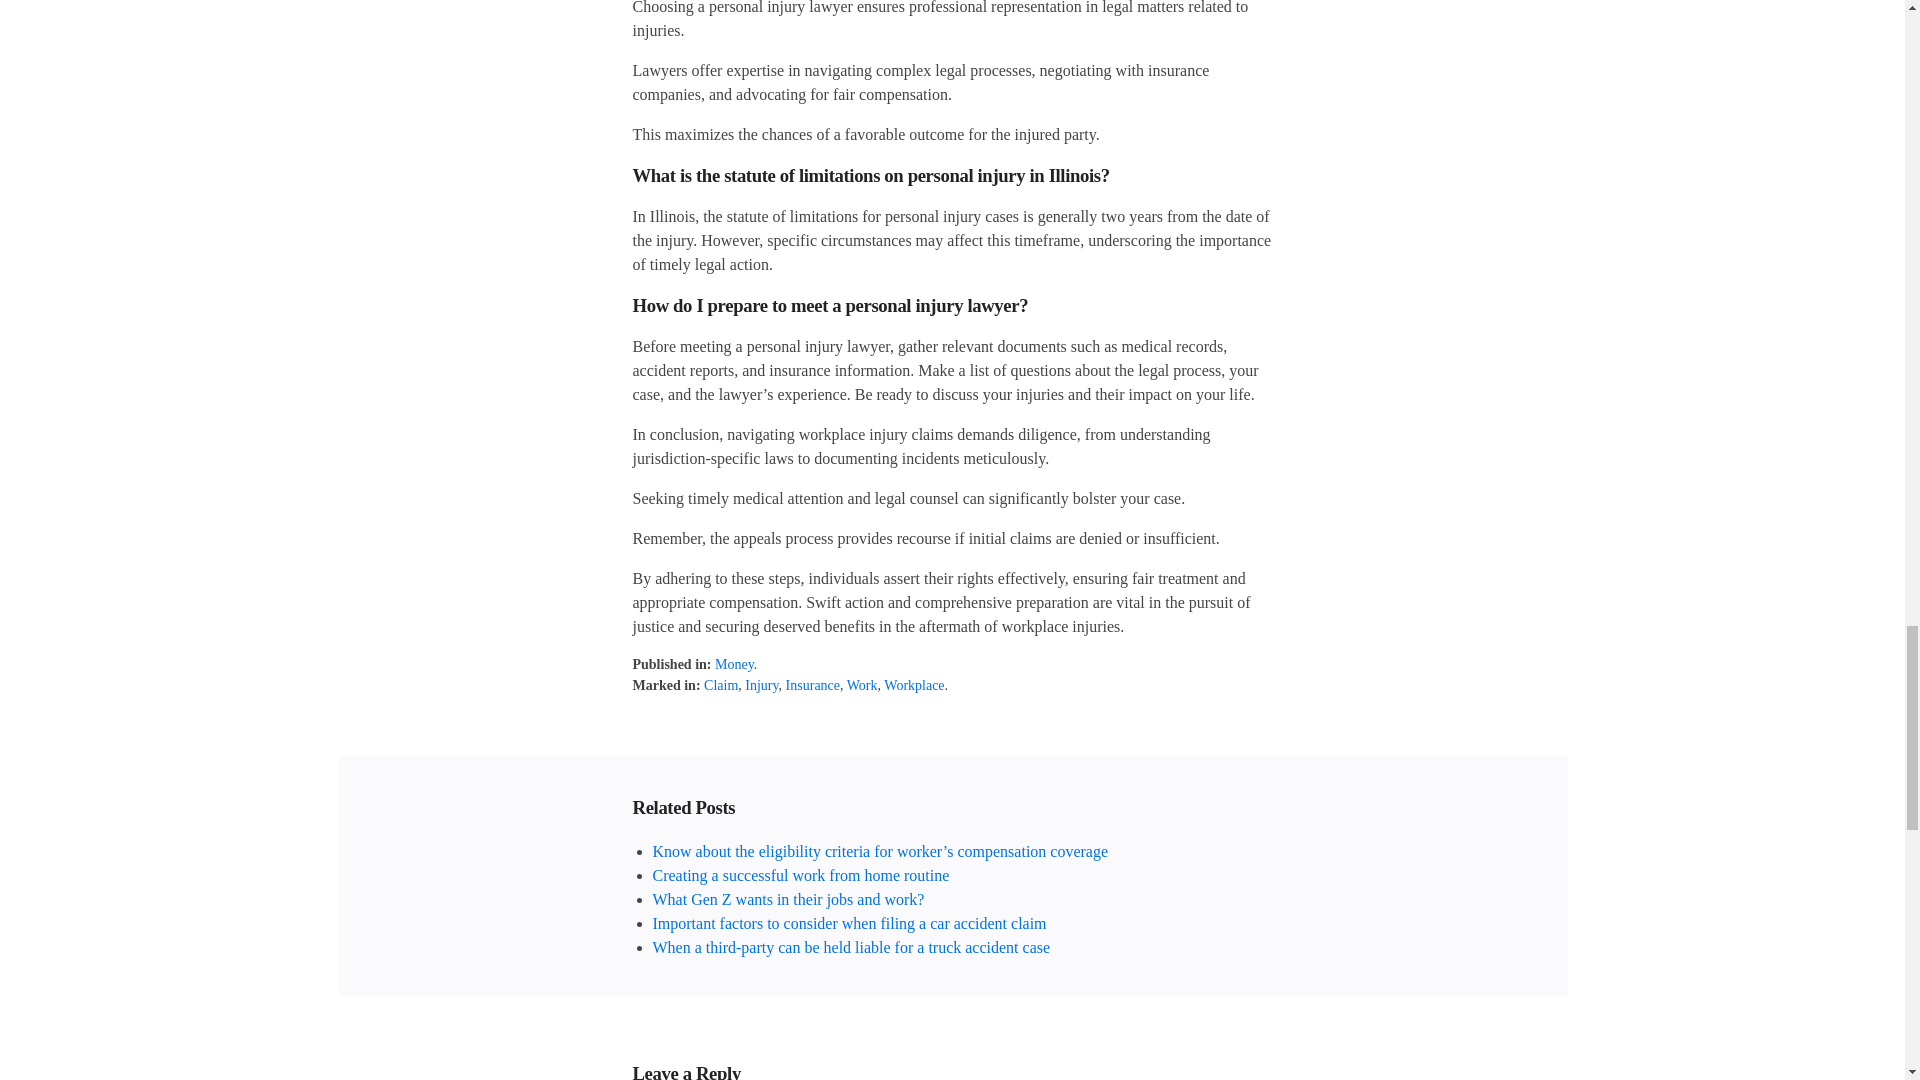  What do you see at coordinates (734, 664) in the screenshot?
I see `Money` at bounding box center [734, 664].